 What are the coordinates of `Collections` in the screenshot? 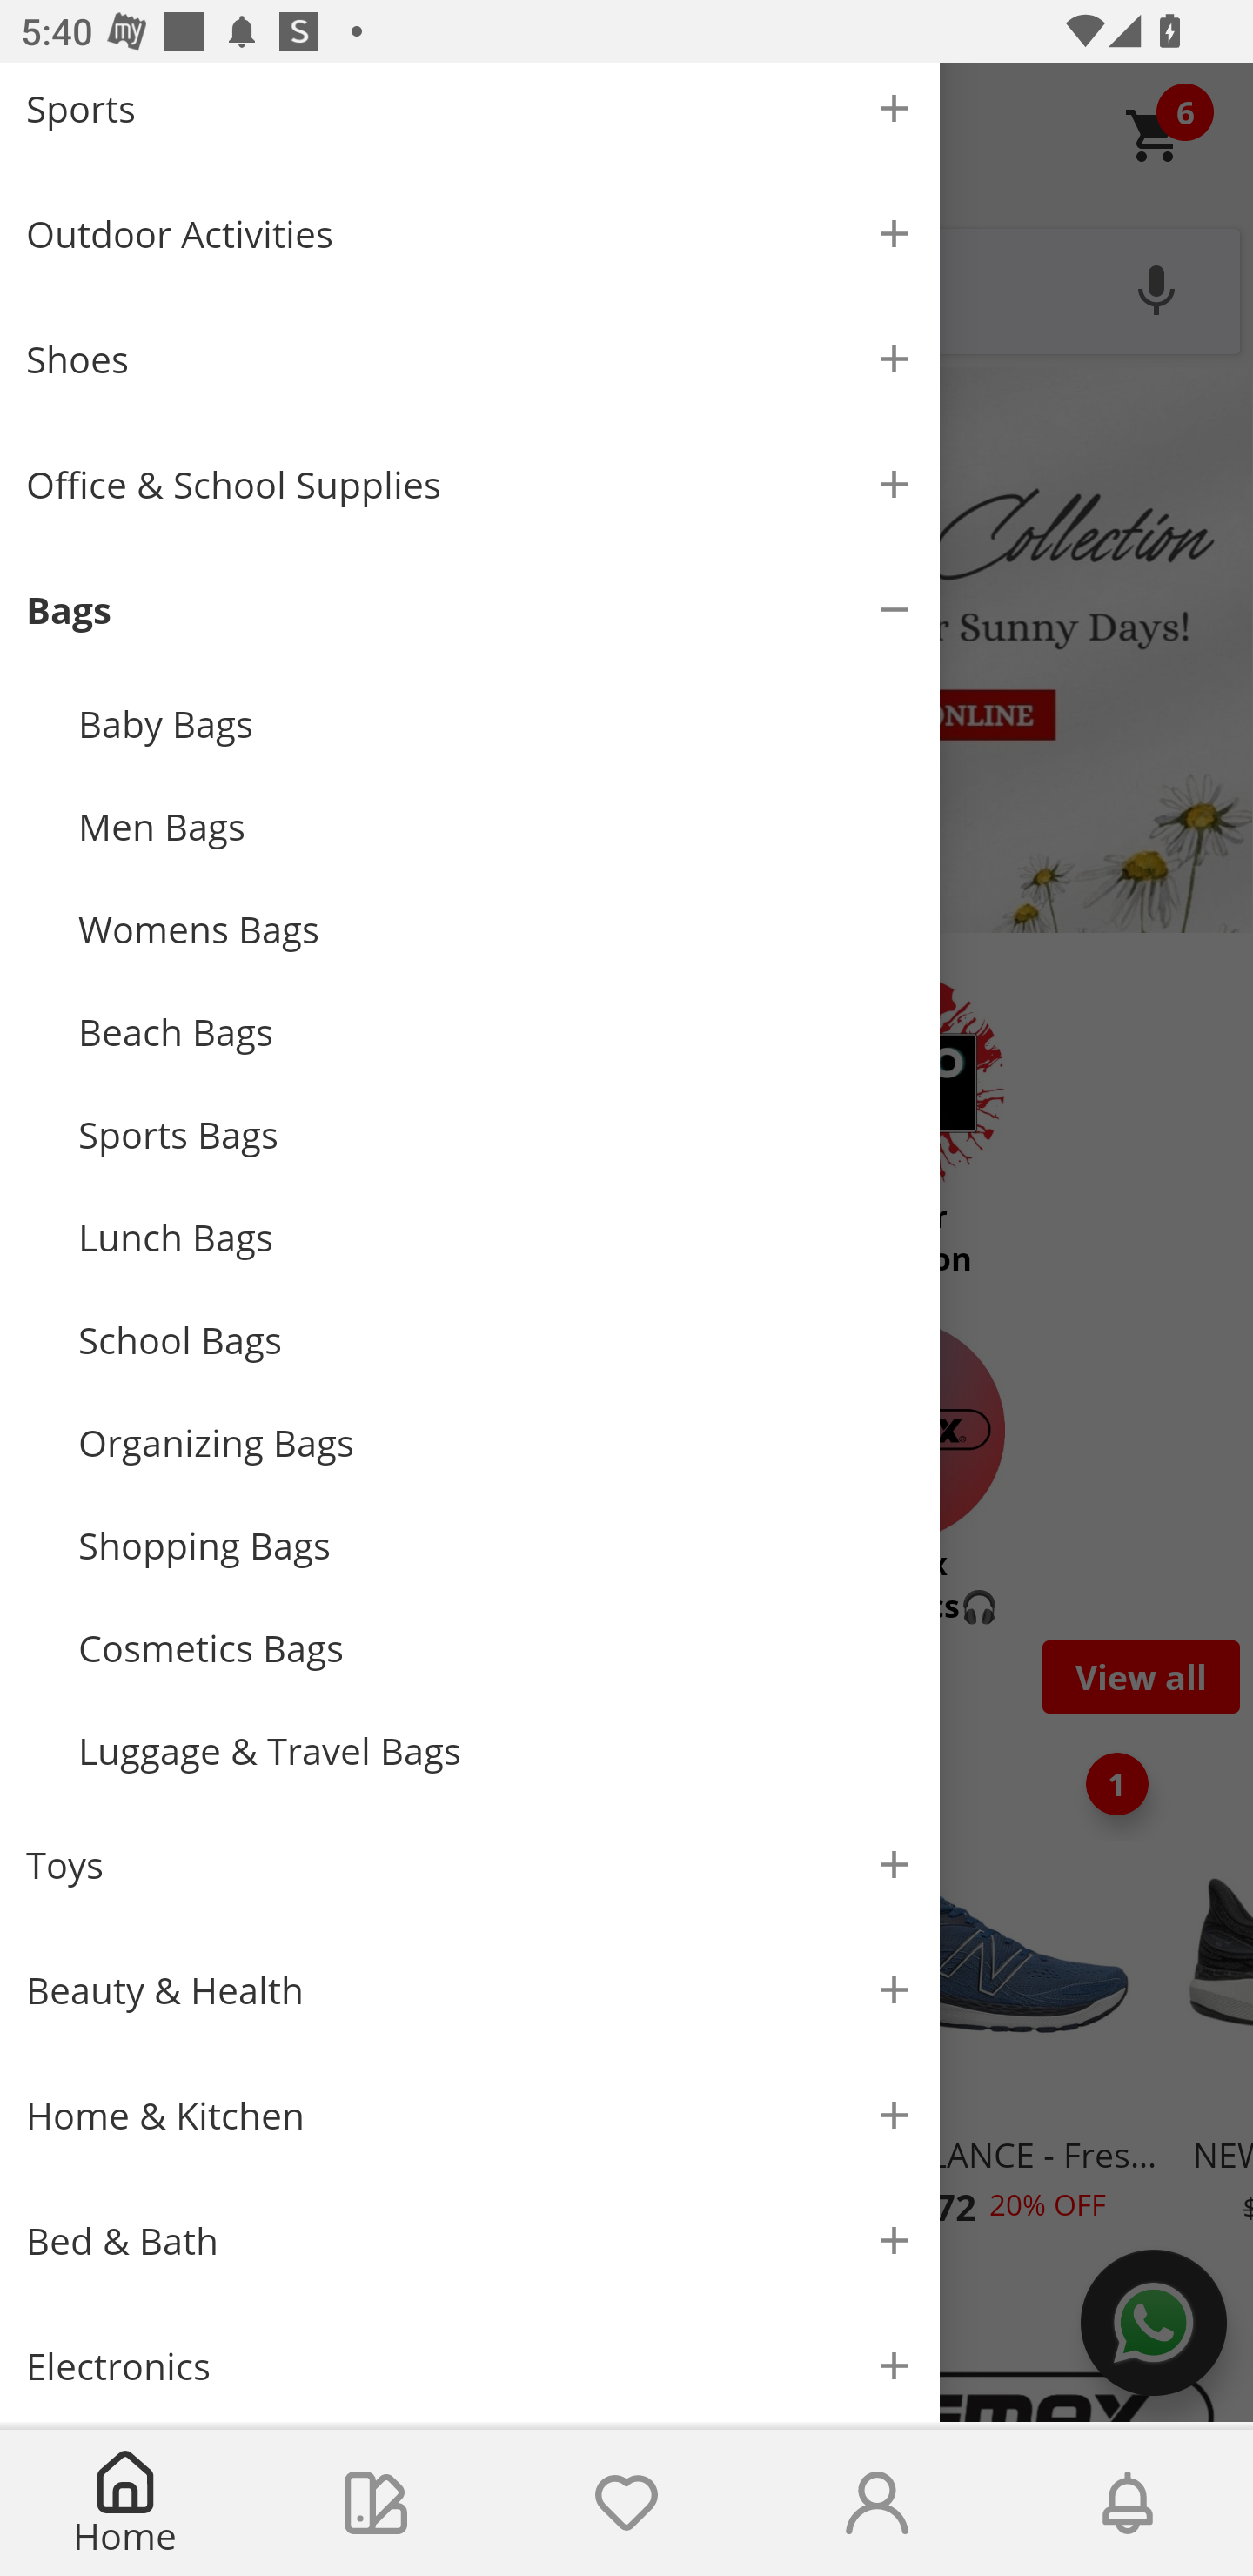 It's located at (376, 2503).